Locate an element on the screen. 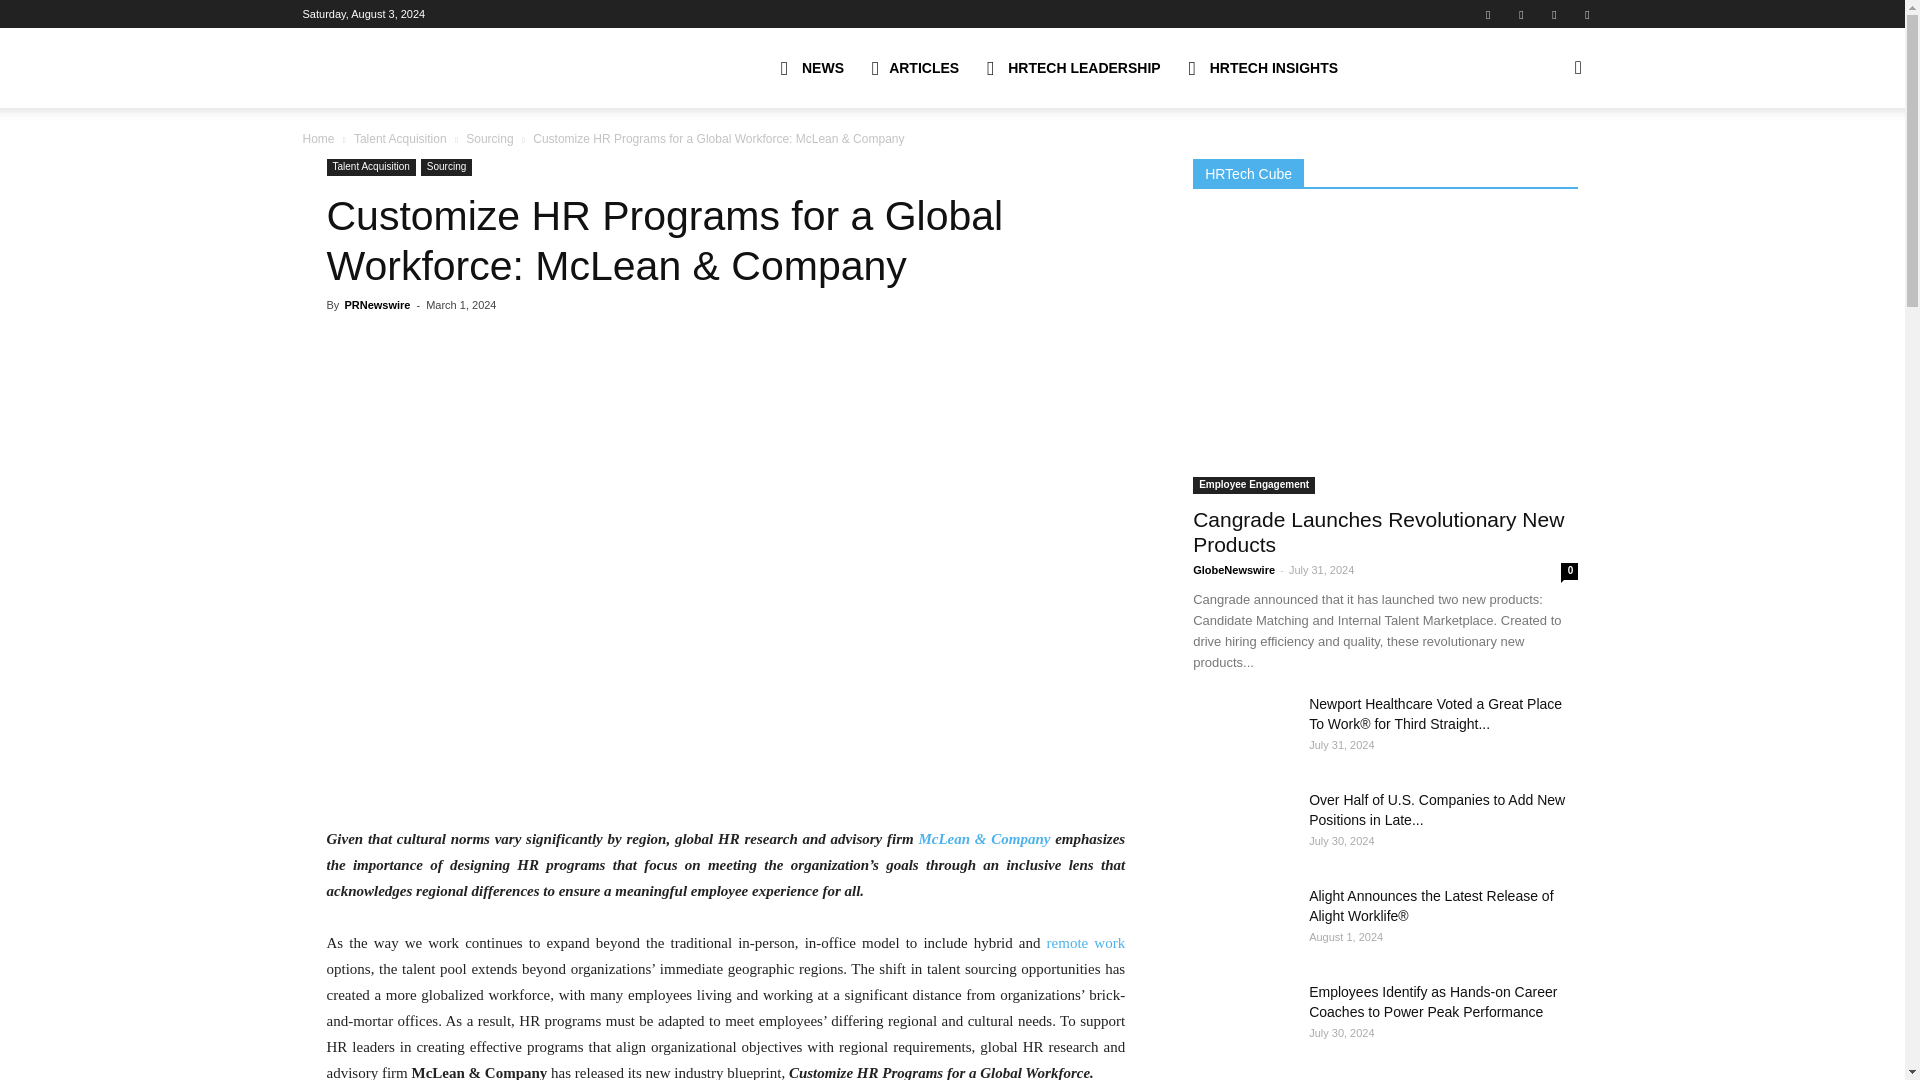 The width and height of the screenshot is (1920, 1080). Facebook is located at coordinates (1488, 14).